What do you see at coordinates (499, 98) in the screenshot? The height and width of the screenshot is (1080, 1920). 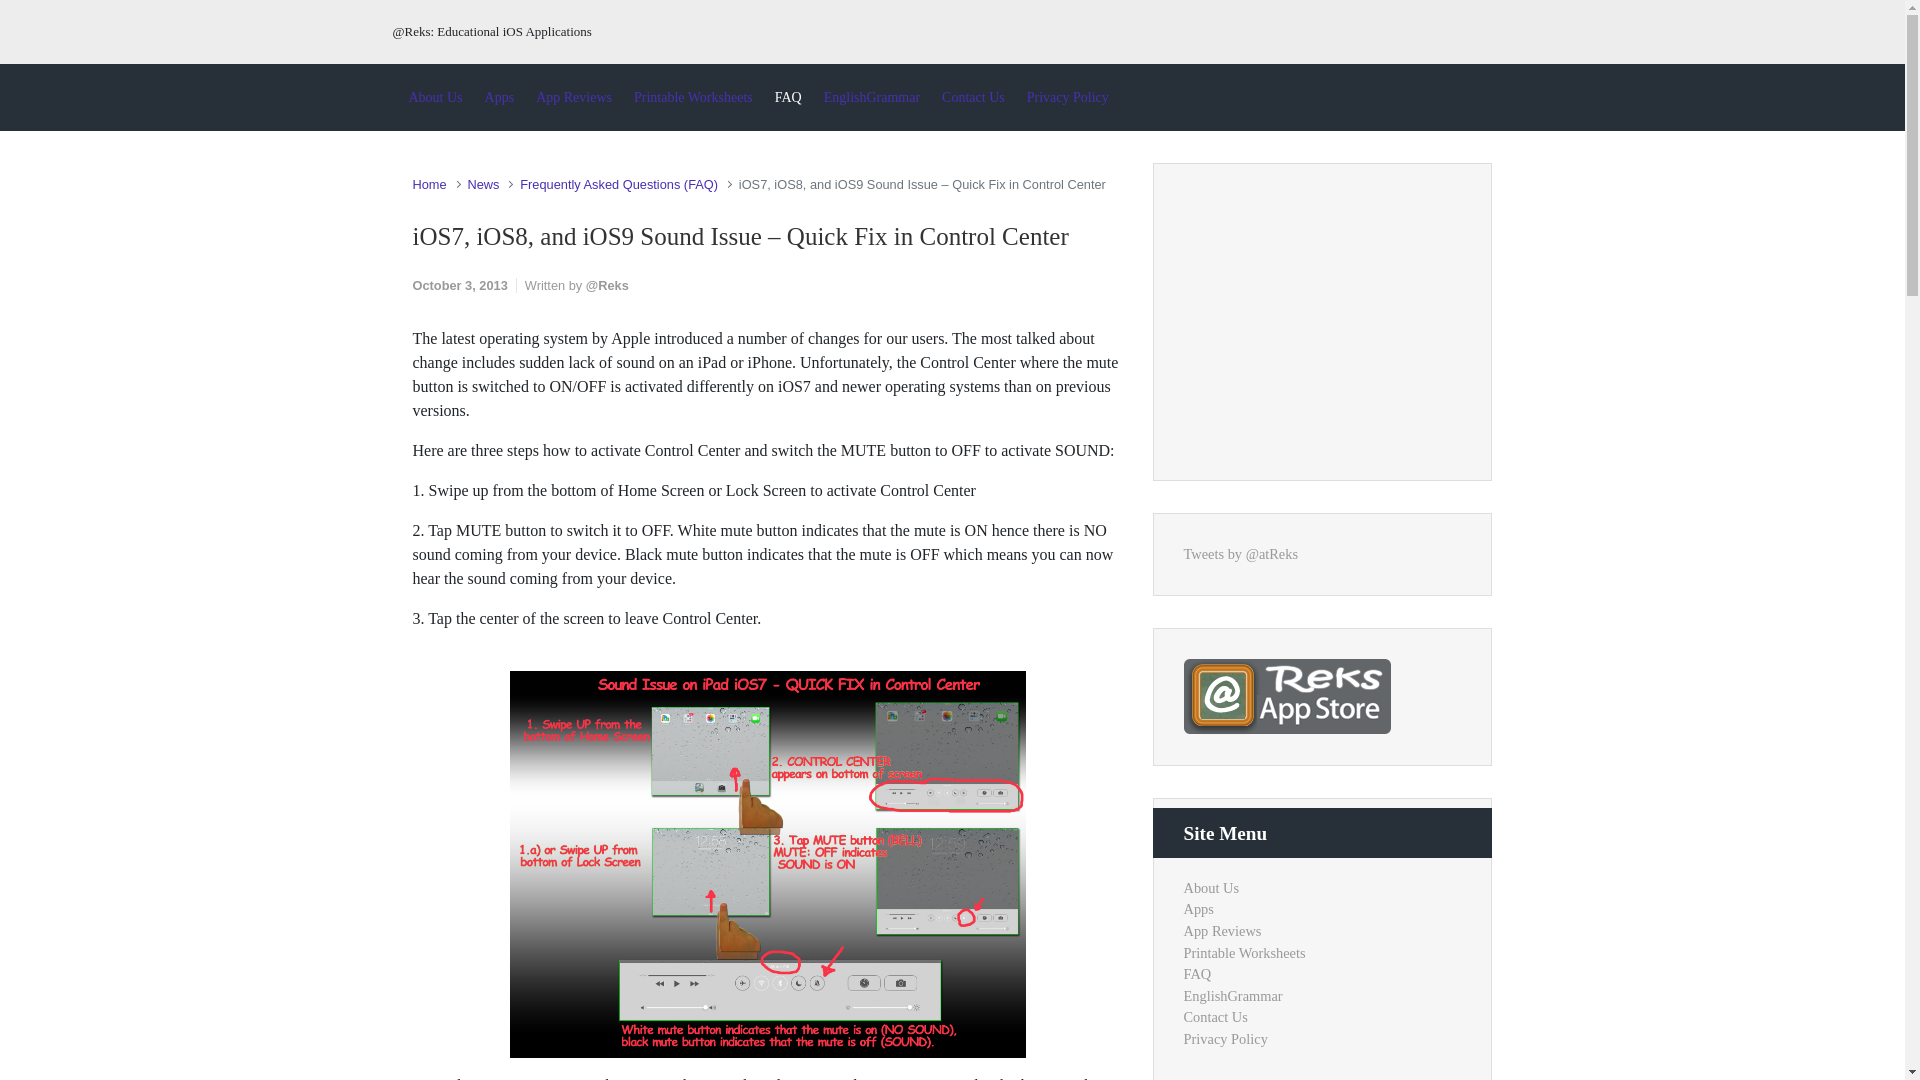 I see `Apps` at bounding box center [499, 98].